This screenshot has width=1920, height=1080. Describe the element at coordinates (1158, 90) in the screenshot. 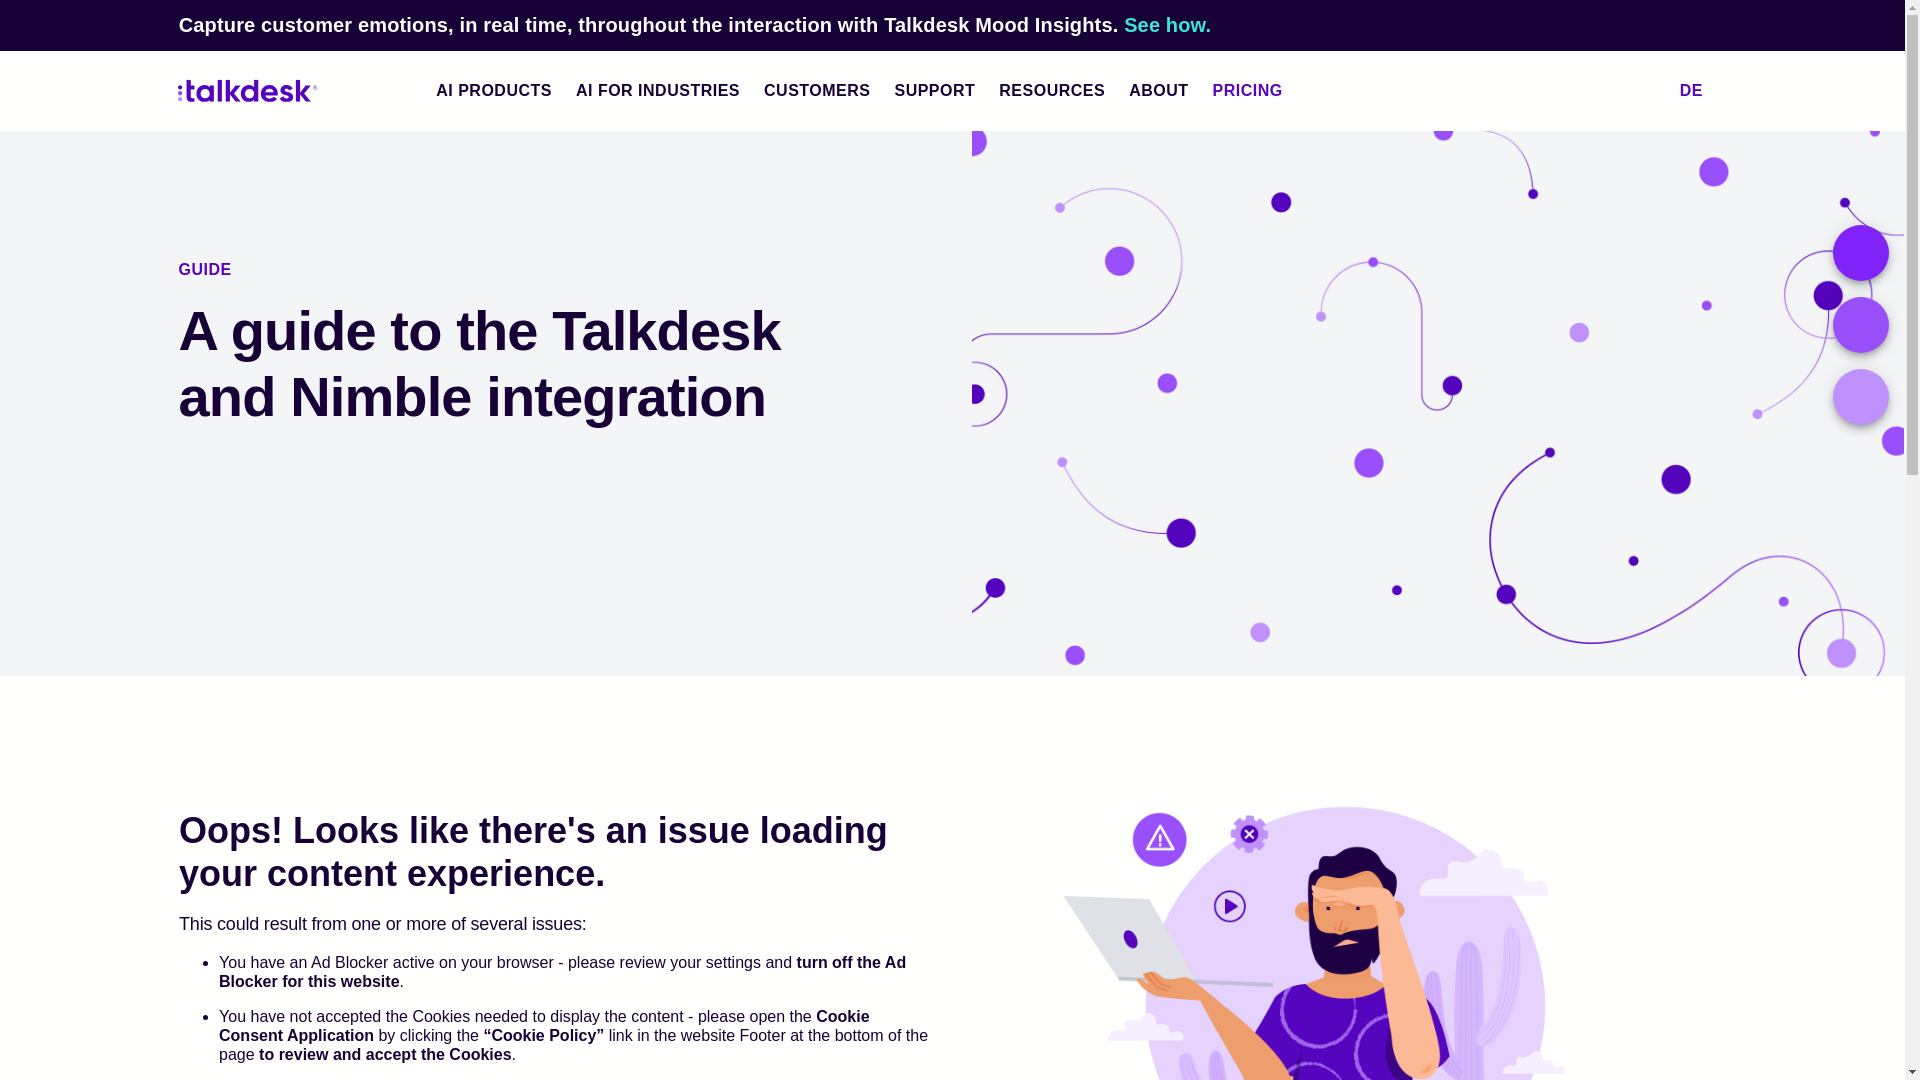

I see `ABOUT` at that location.